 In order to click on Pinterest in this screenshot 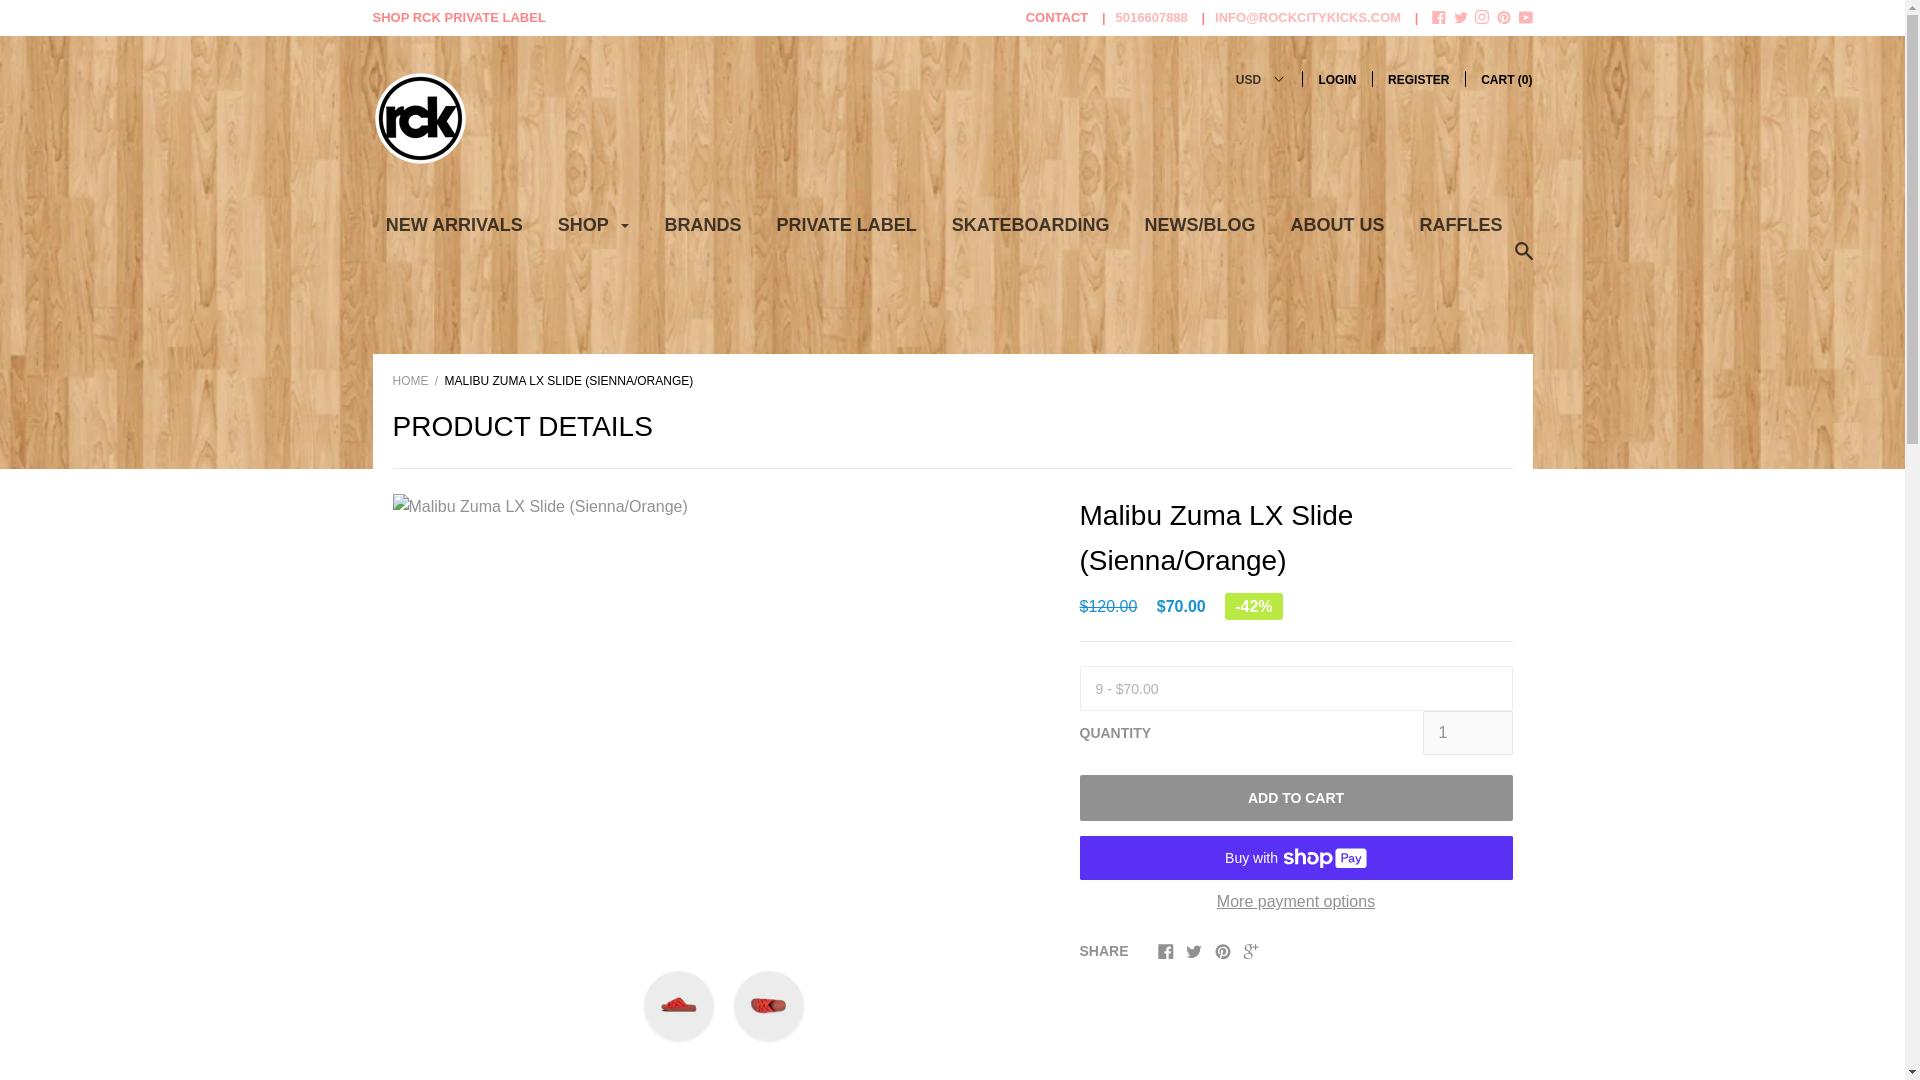, I will do `click(1504, 16)`.